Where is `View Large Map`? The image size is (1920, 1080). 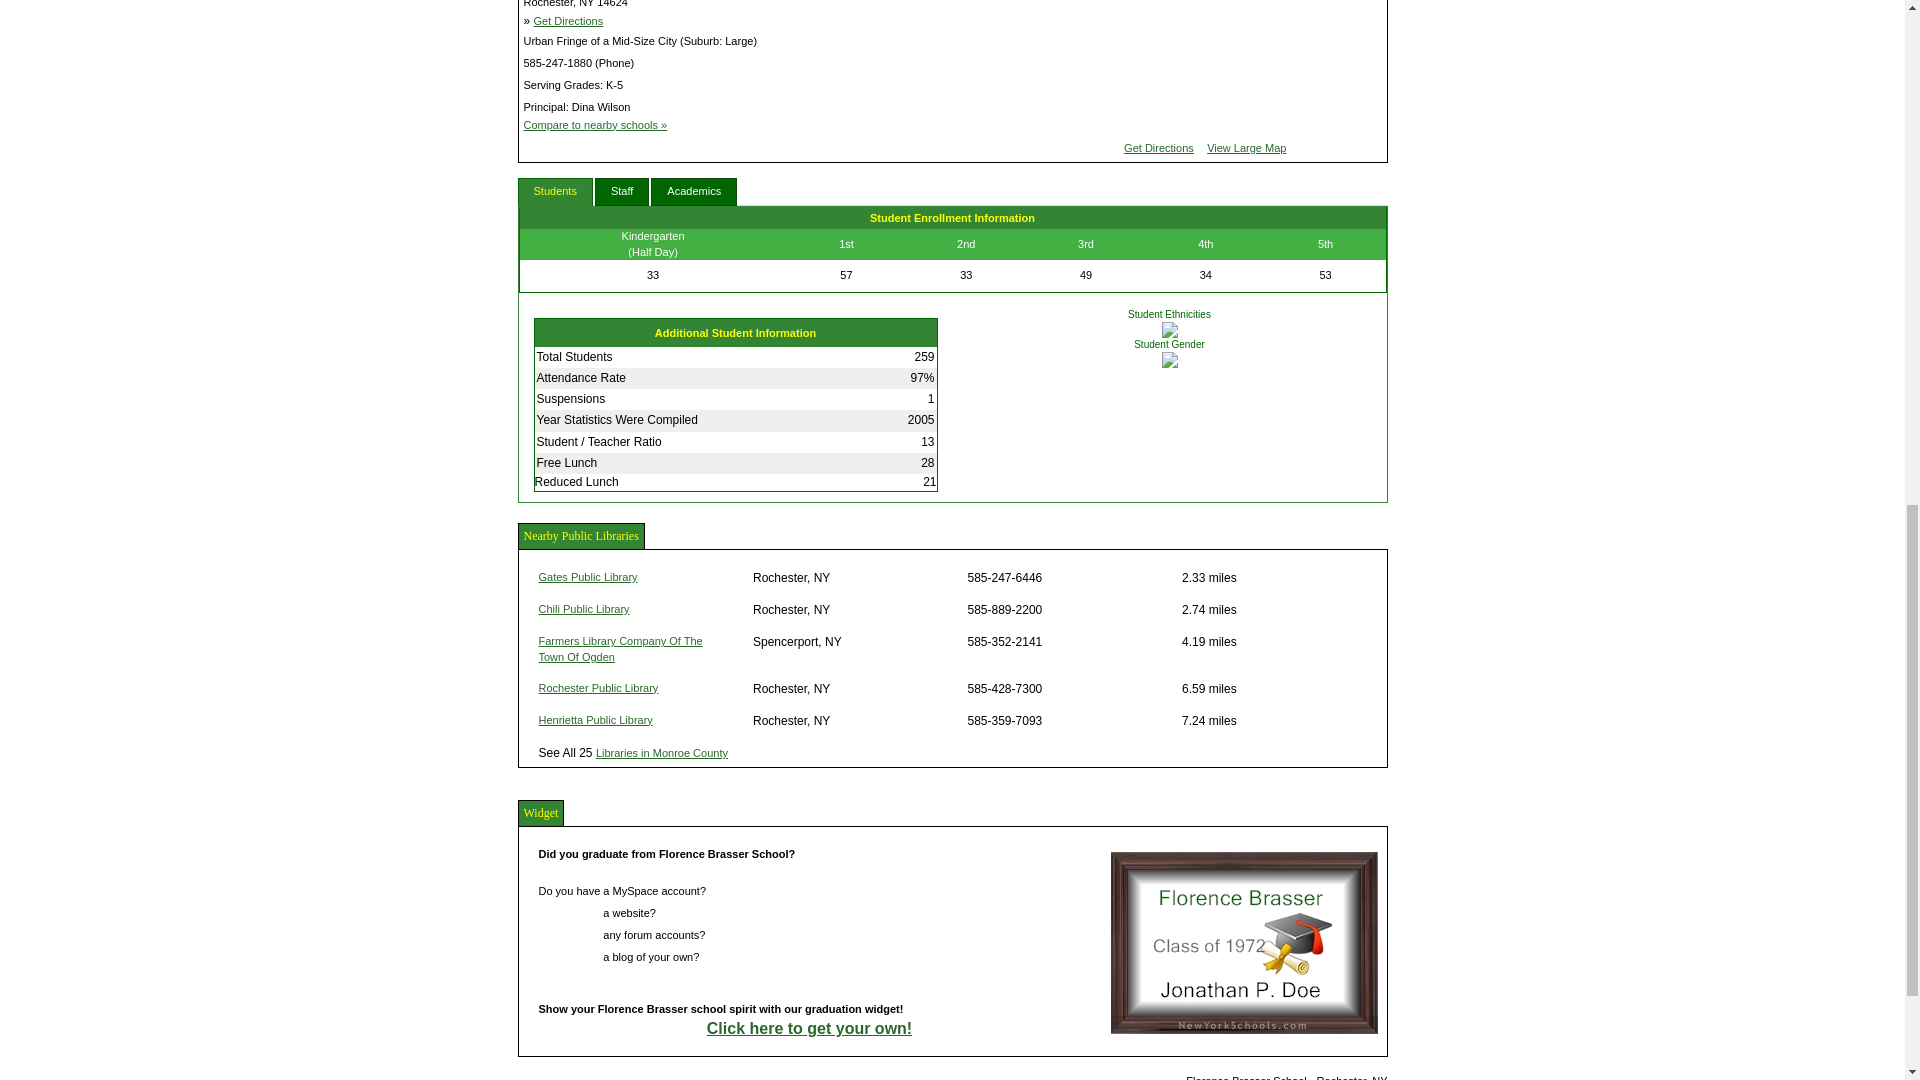
View Large Map is located at coordinates (1246, 148).